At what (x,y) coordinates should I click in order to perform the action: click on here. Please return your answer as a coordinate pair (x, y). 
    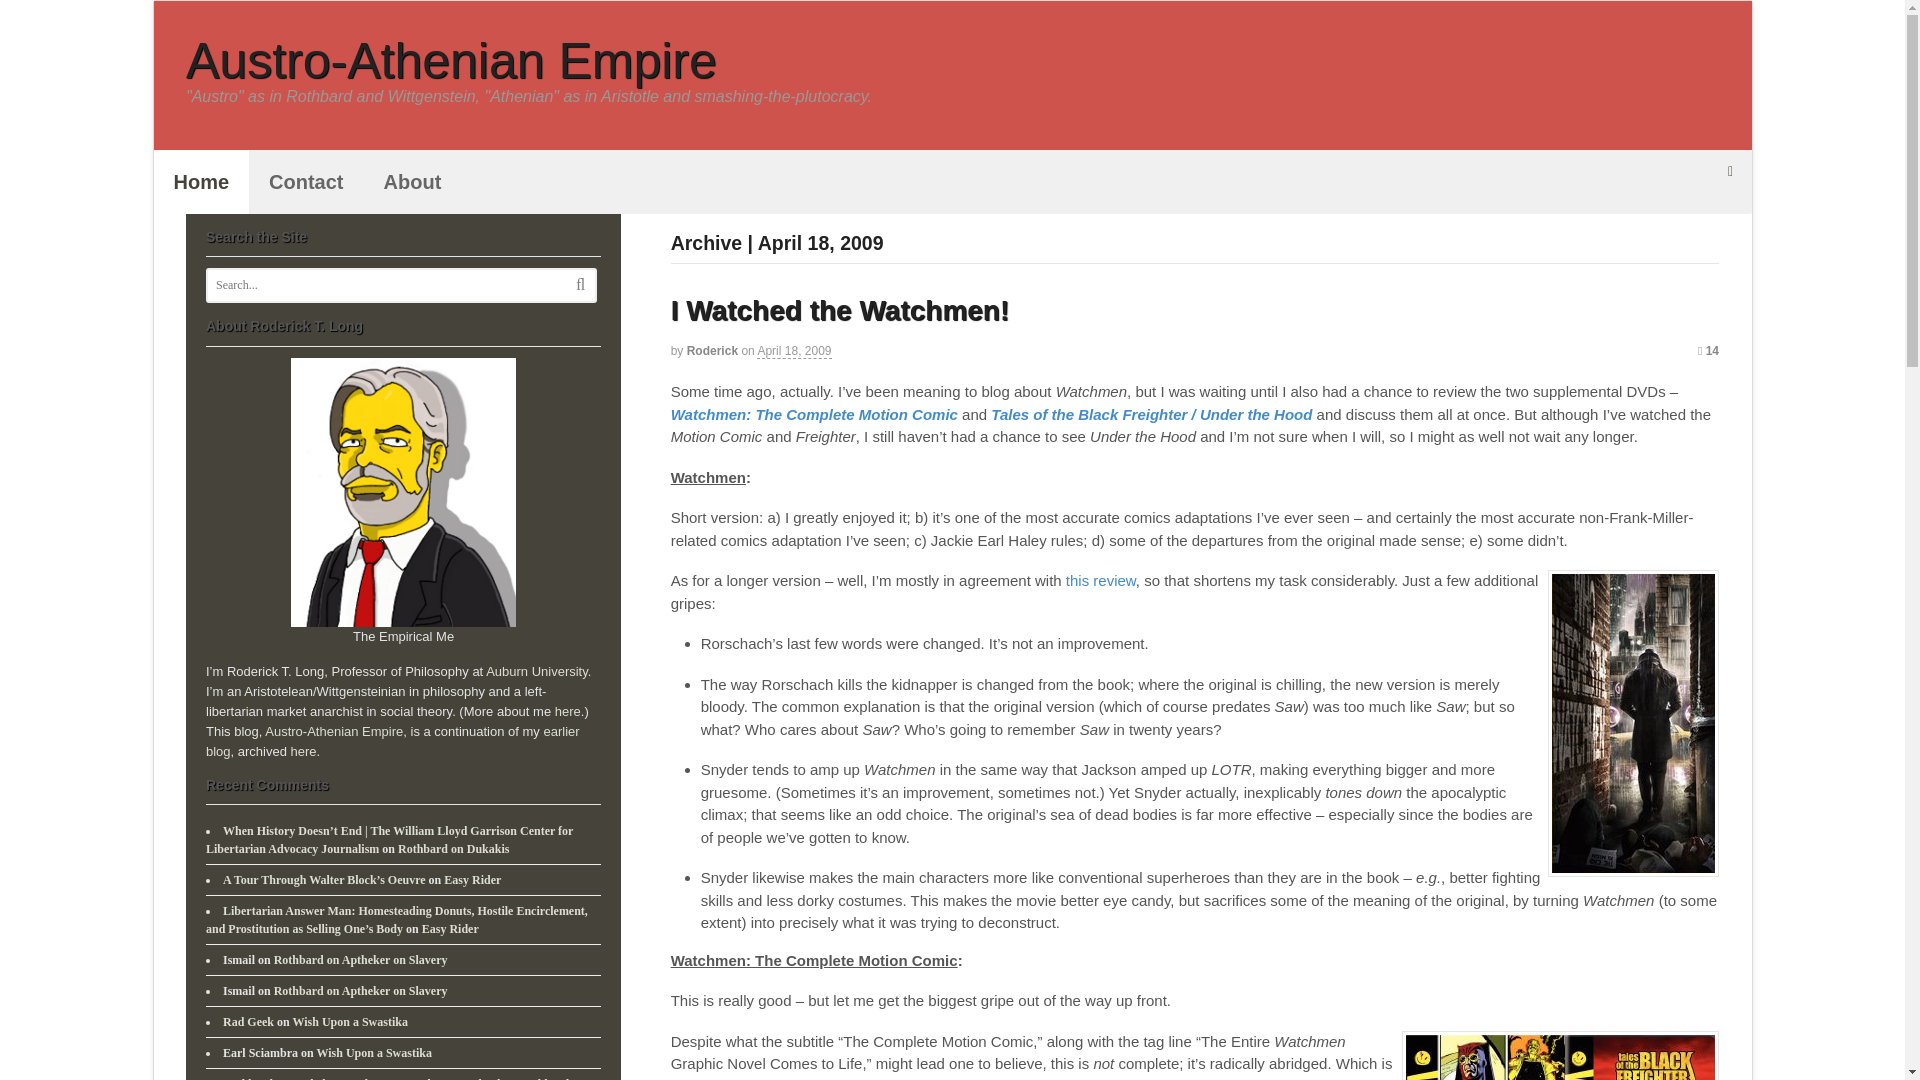
    Looking at the image, I should click on (304, 752).